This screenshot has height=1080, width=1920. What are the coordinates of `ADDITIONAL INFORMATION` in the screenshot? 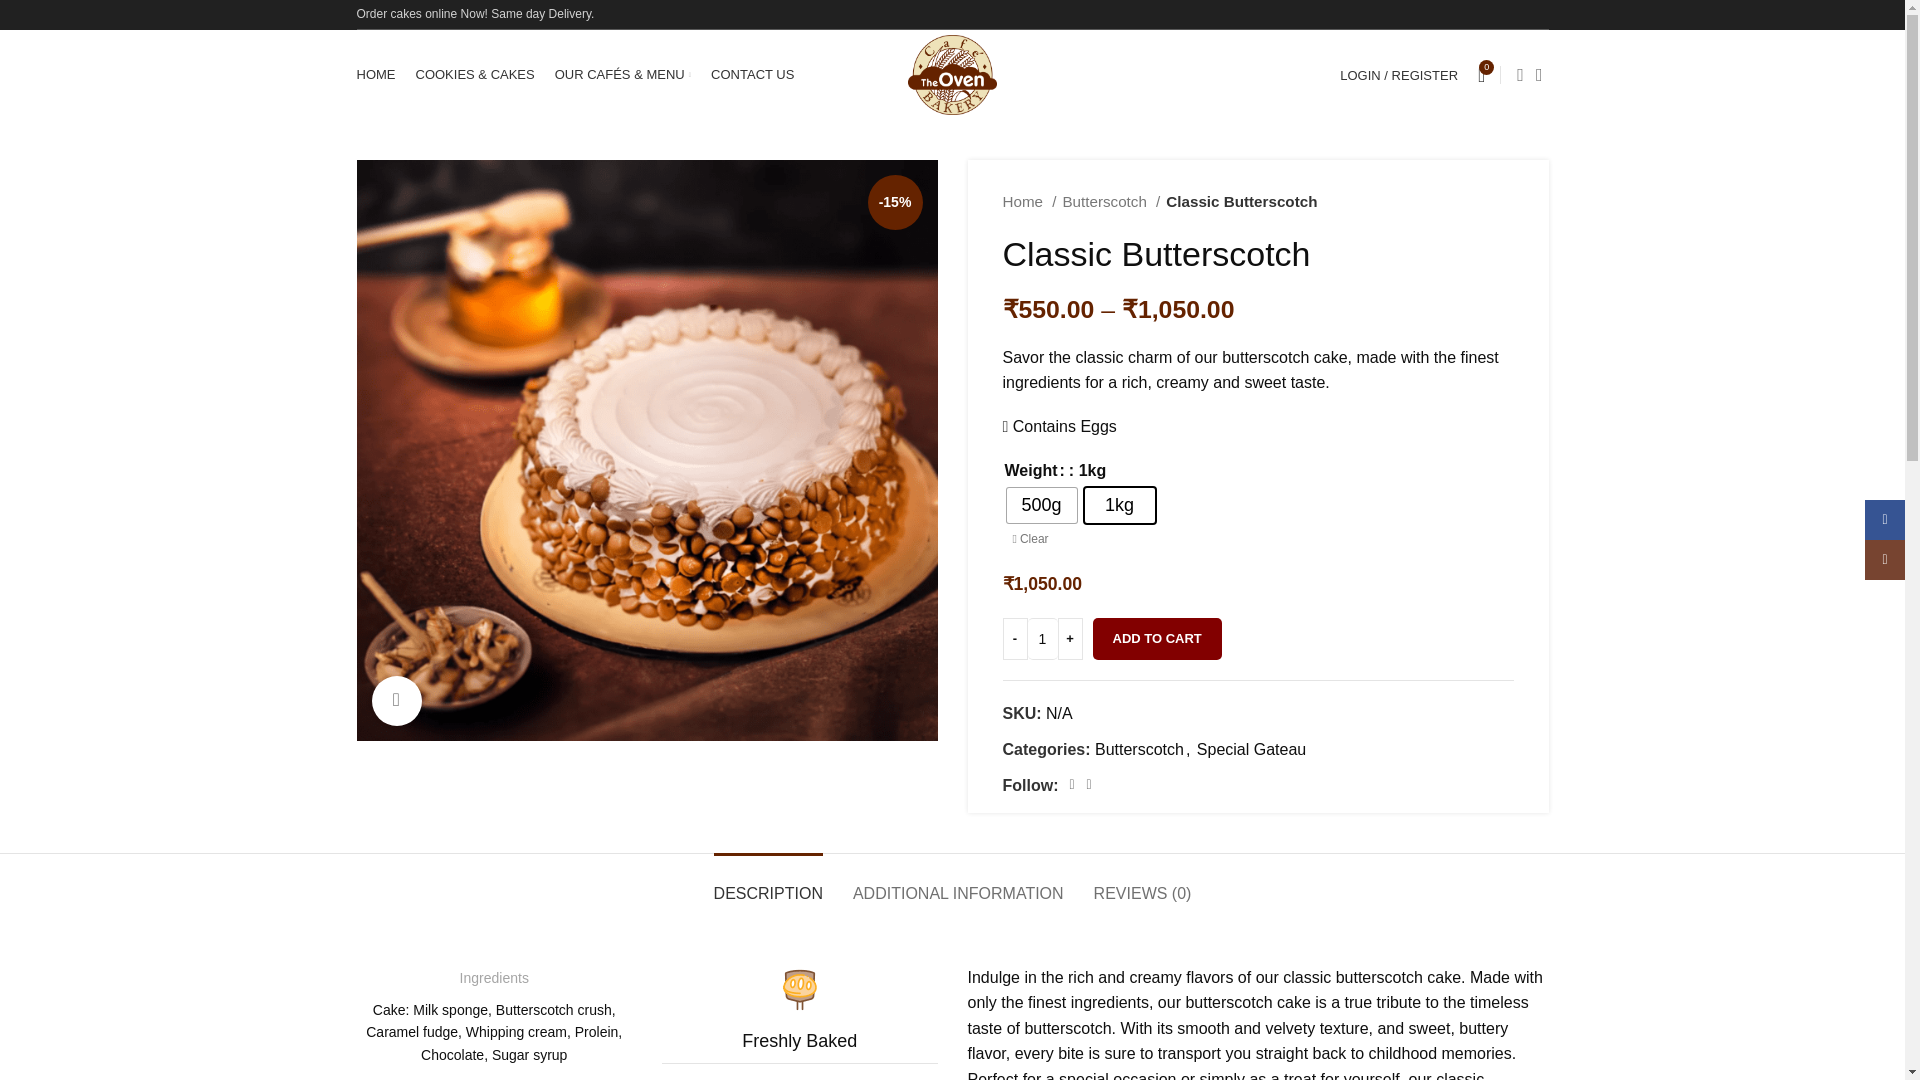 It's located at (958, 883).